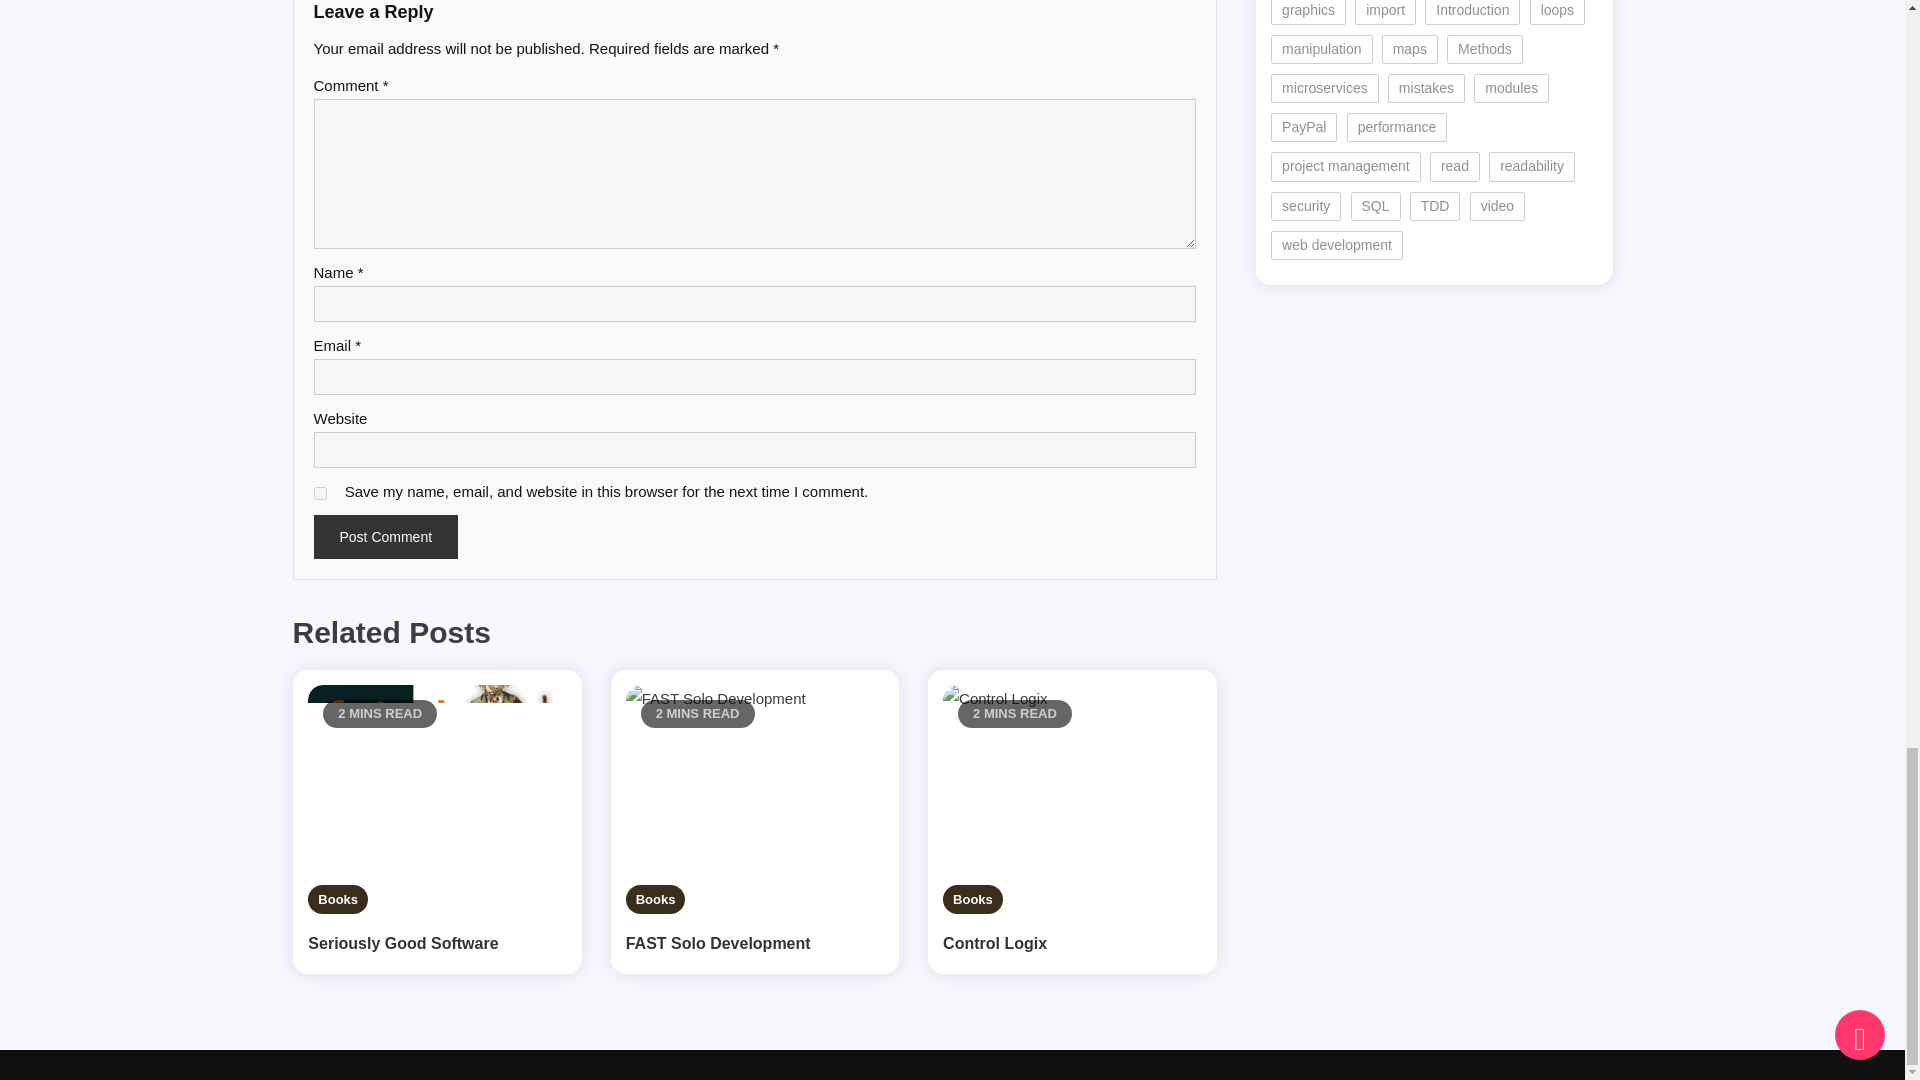 The width and height of the screenshot is (1920, 1080). Describe the element at coordinates (1072, 944) in the screenshot. I see `Control Logix` at that location.